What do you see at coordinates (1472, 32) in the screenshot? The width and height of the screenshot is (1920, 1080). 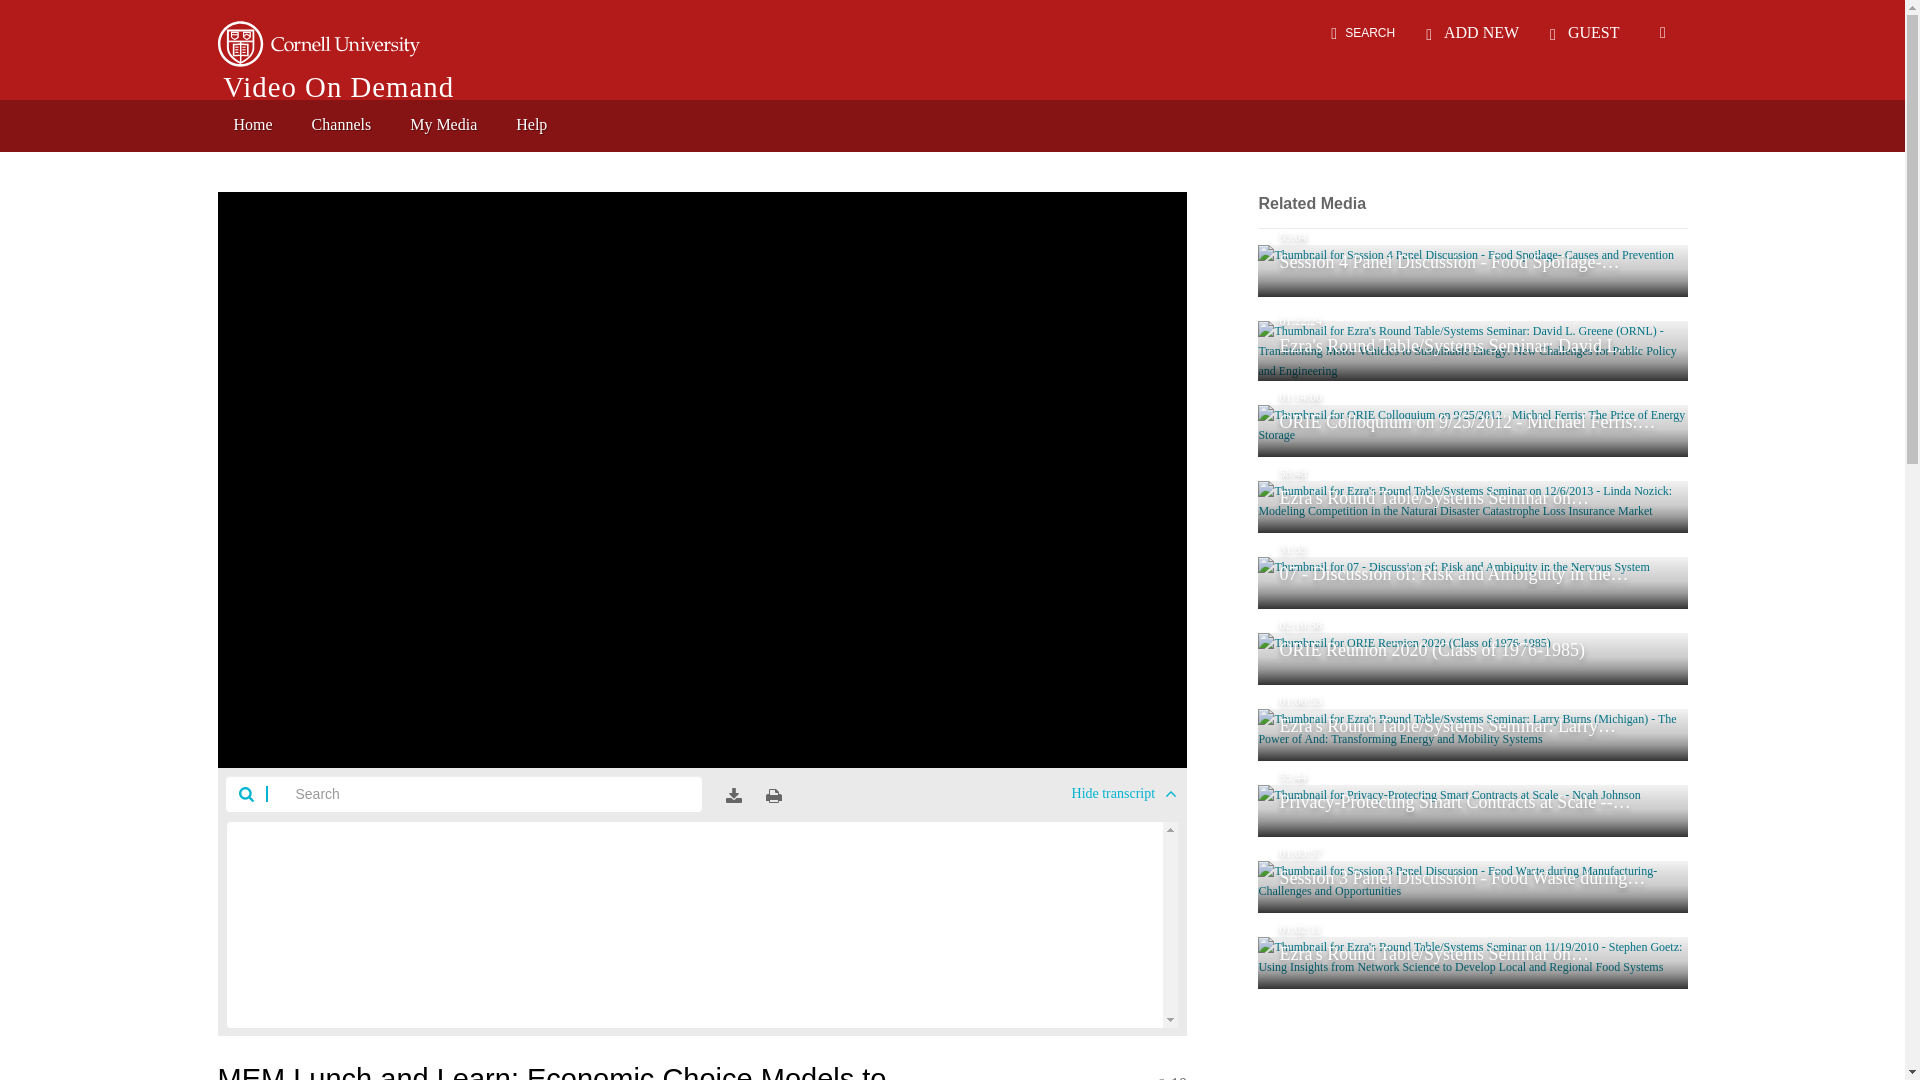 I see `ADD NEW` at bounding box center [1472, 32].